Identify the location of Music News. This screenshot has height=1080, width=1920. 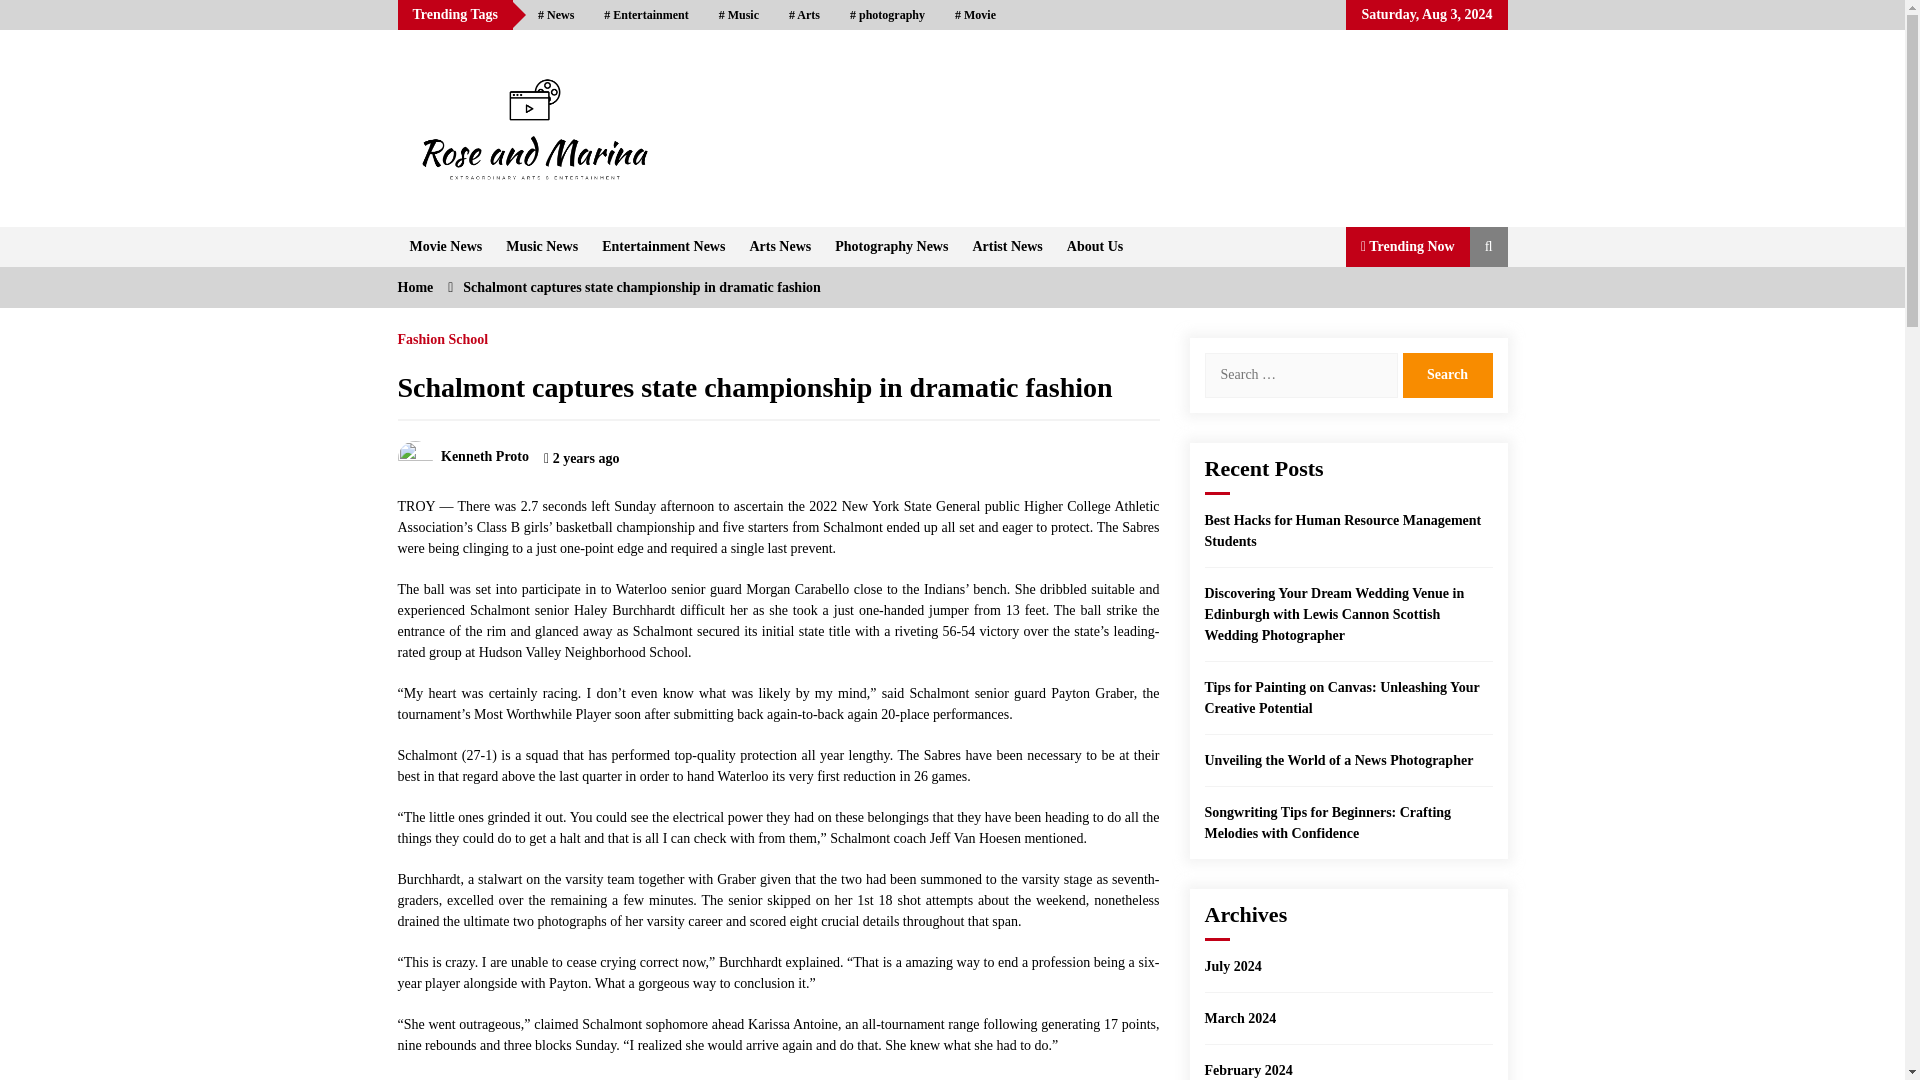
(541, 245).